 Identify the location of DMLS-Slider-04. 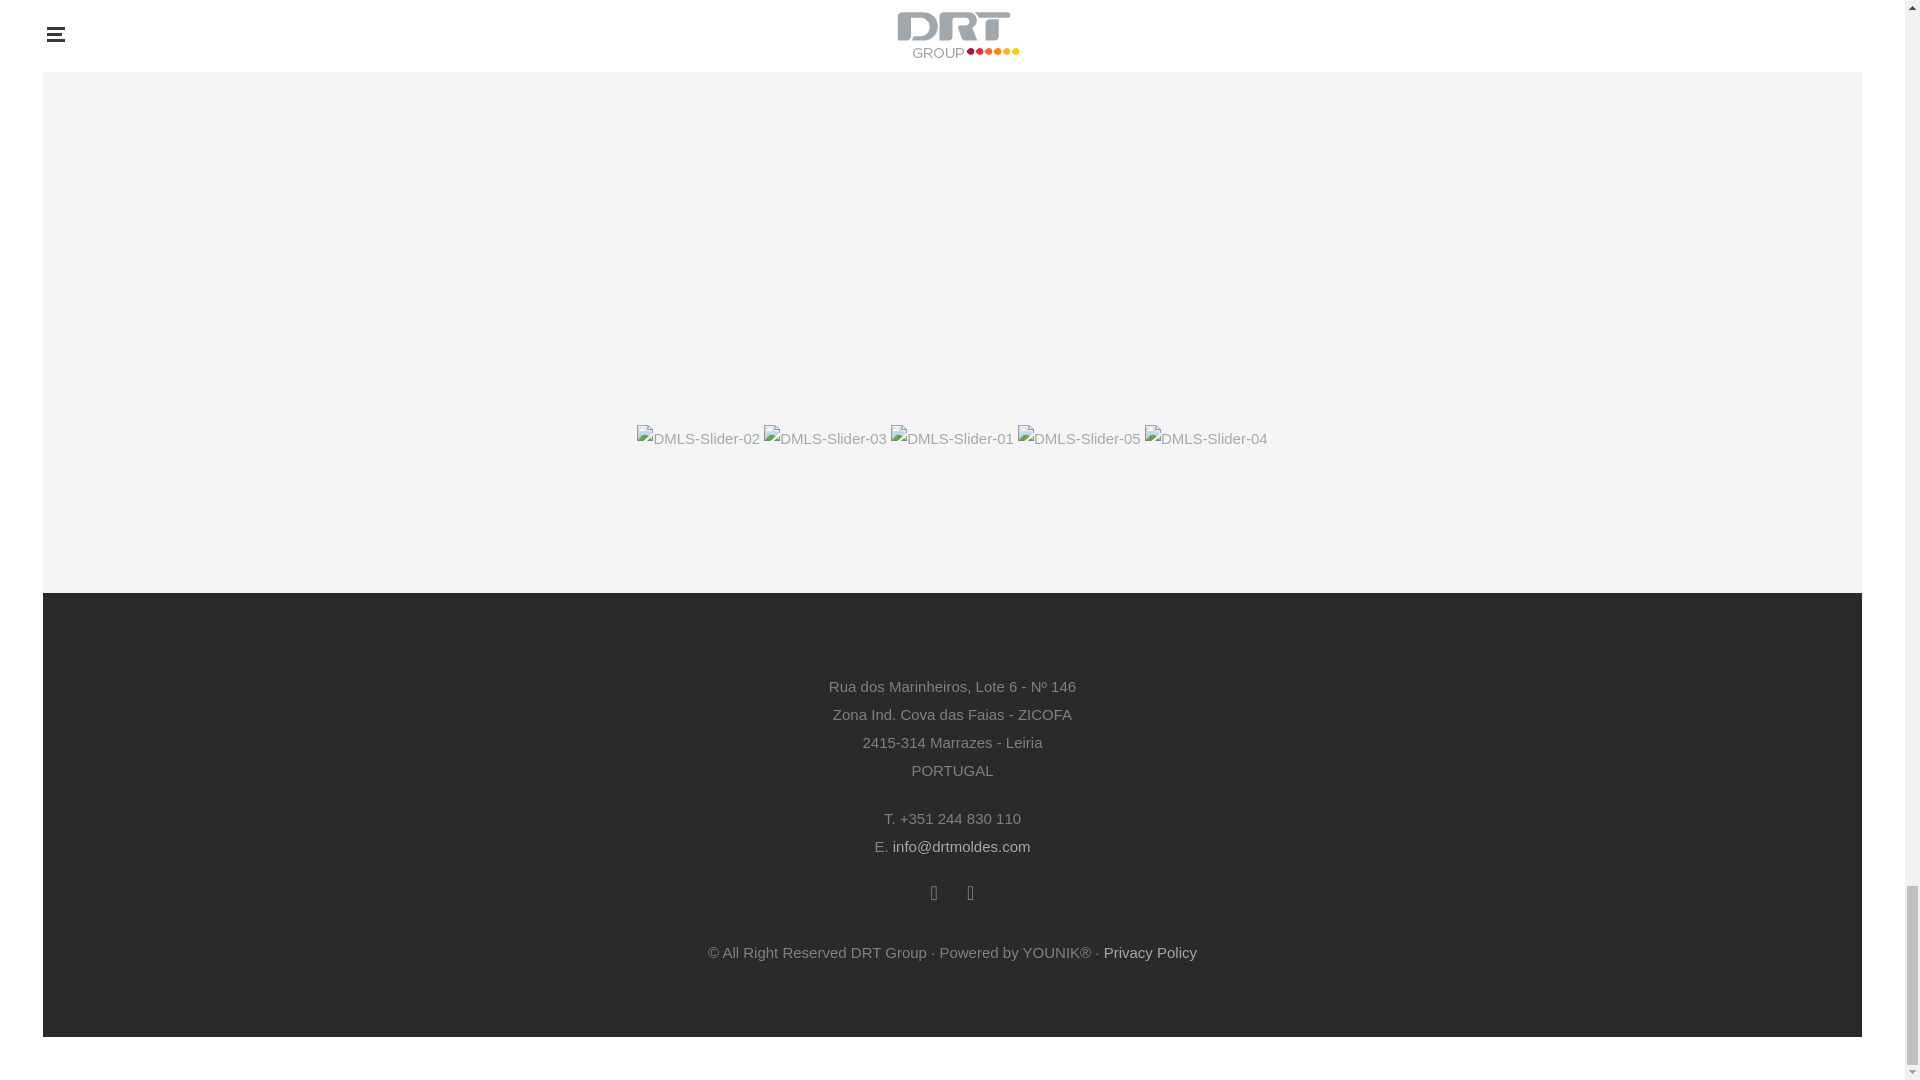
(1206, 438).